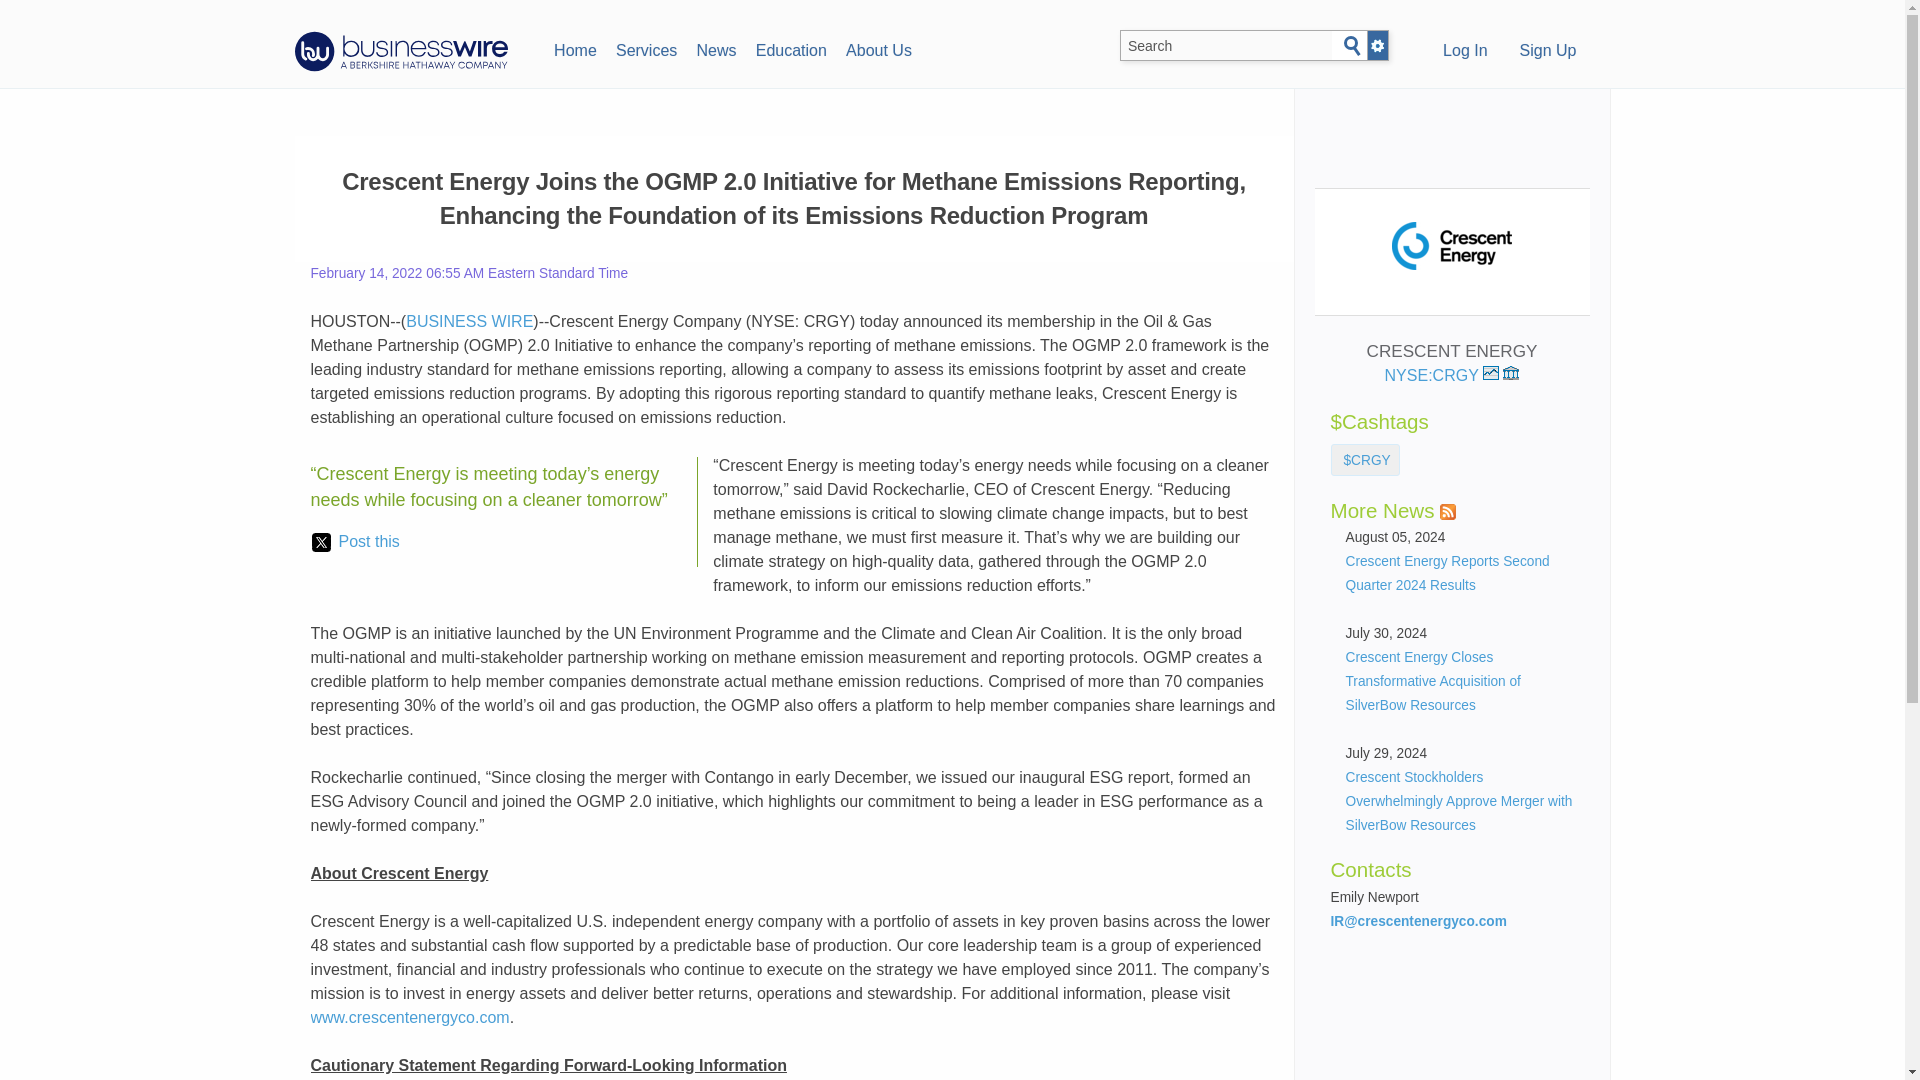 This screenshot has width=1920, height=1080. I want to click on View stock quote and chart, so click(1490, 373).